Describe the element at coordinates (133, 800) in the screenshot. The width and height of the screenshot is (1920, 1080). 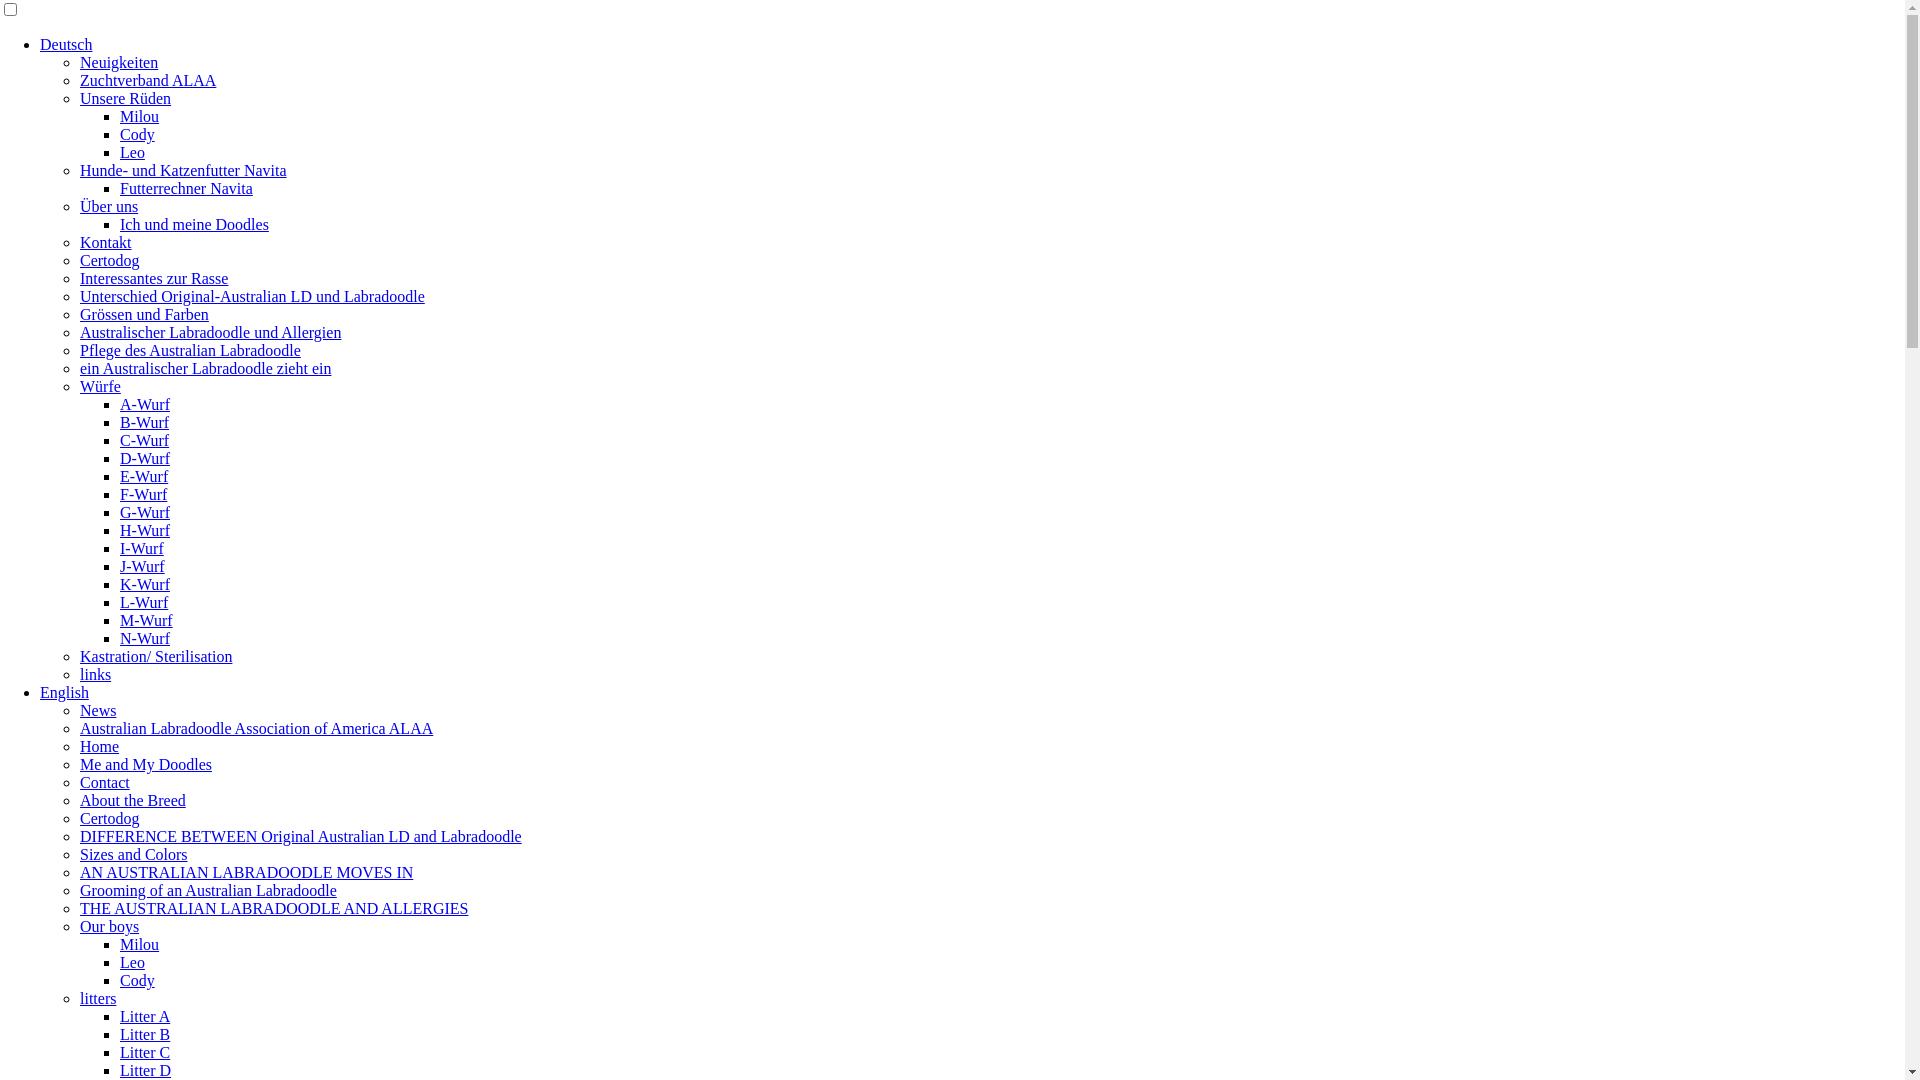
I see `About the Breed` at that location.